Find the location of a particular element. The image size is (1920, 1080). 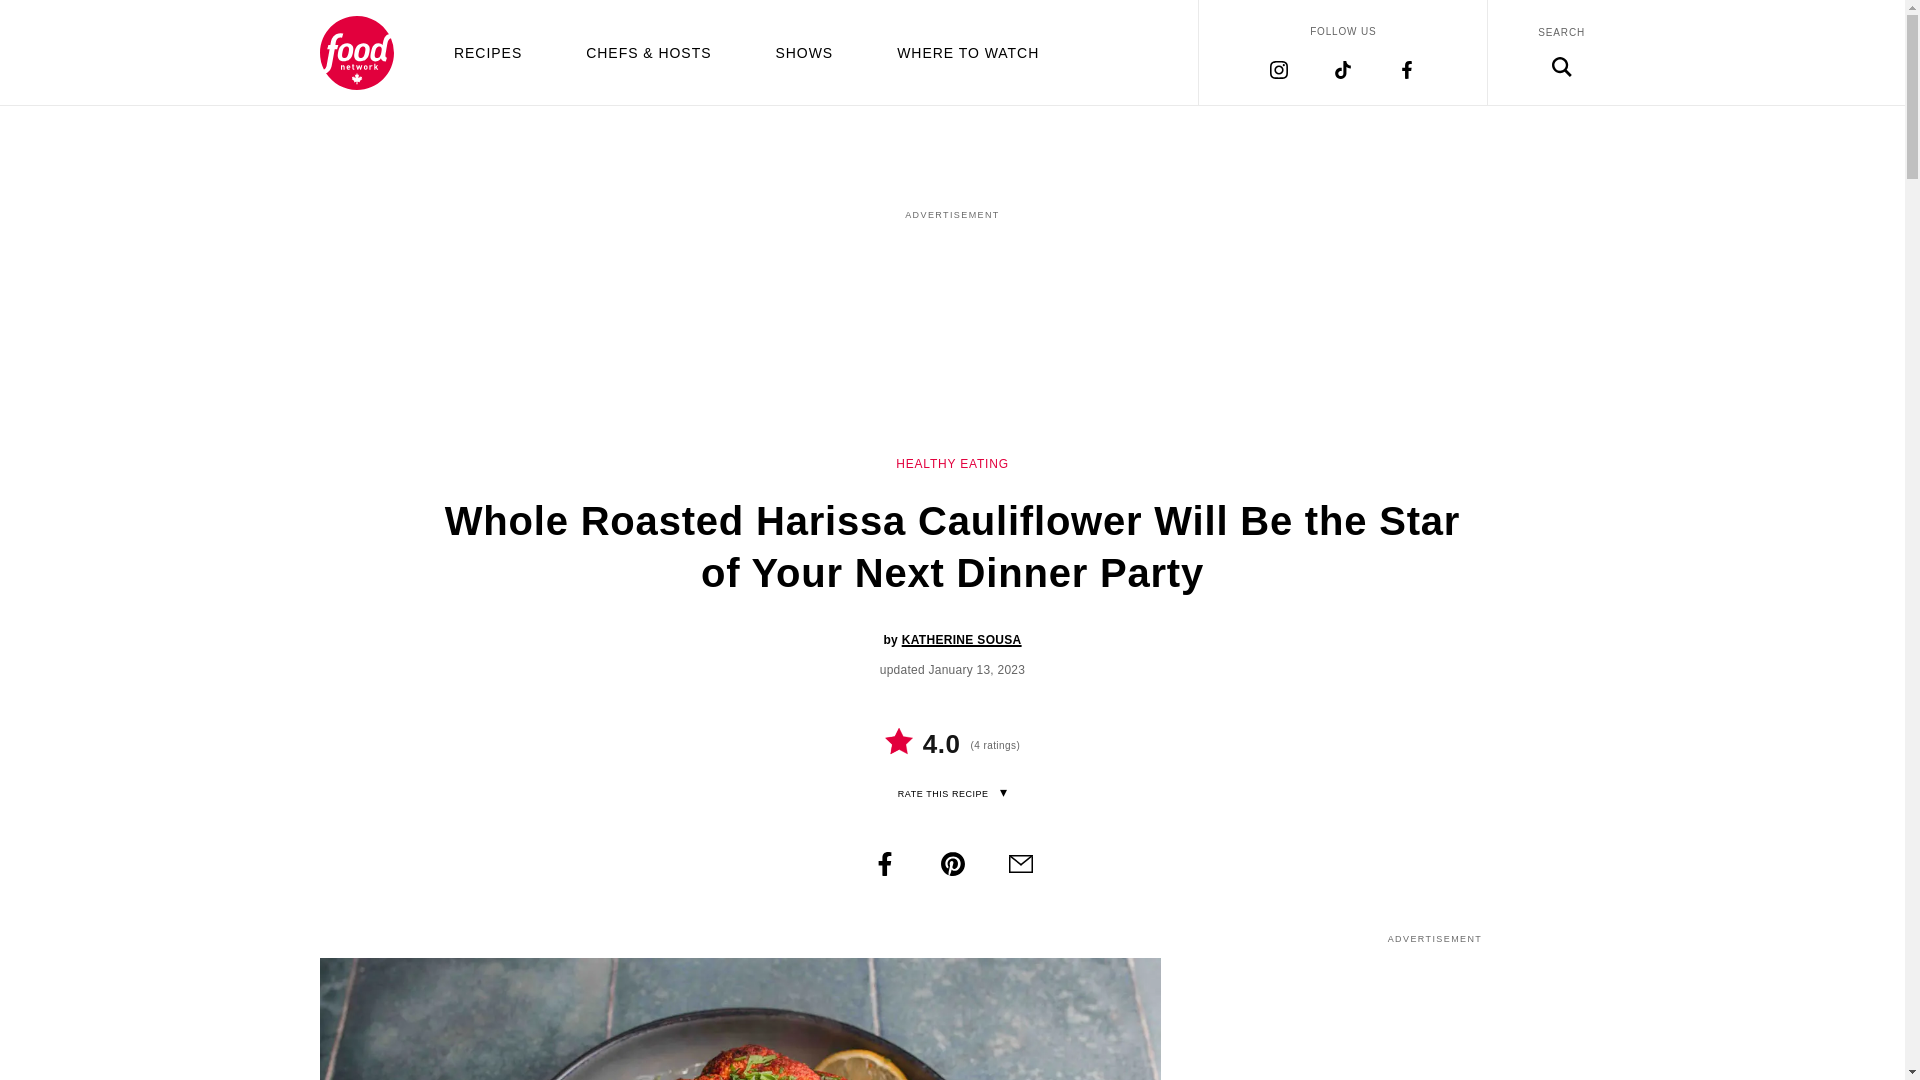

SHOWS is located at coordinates (804, 52).